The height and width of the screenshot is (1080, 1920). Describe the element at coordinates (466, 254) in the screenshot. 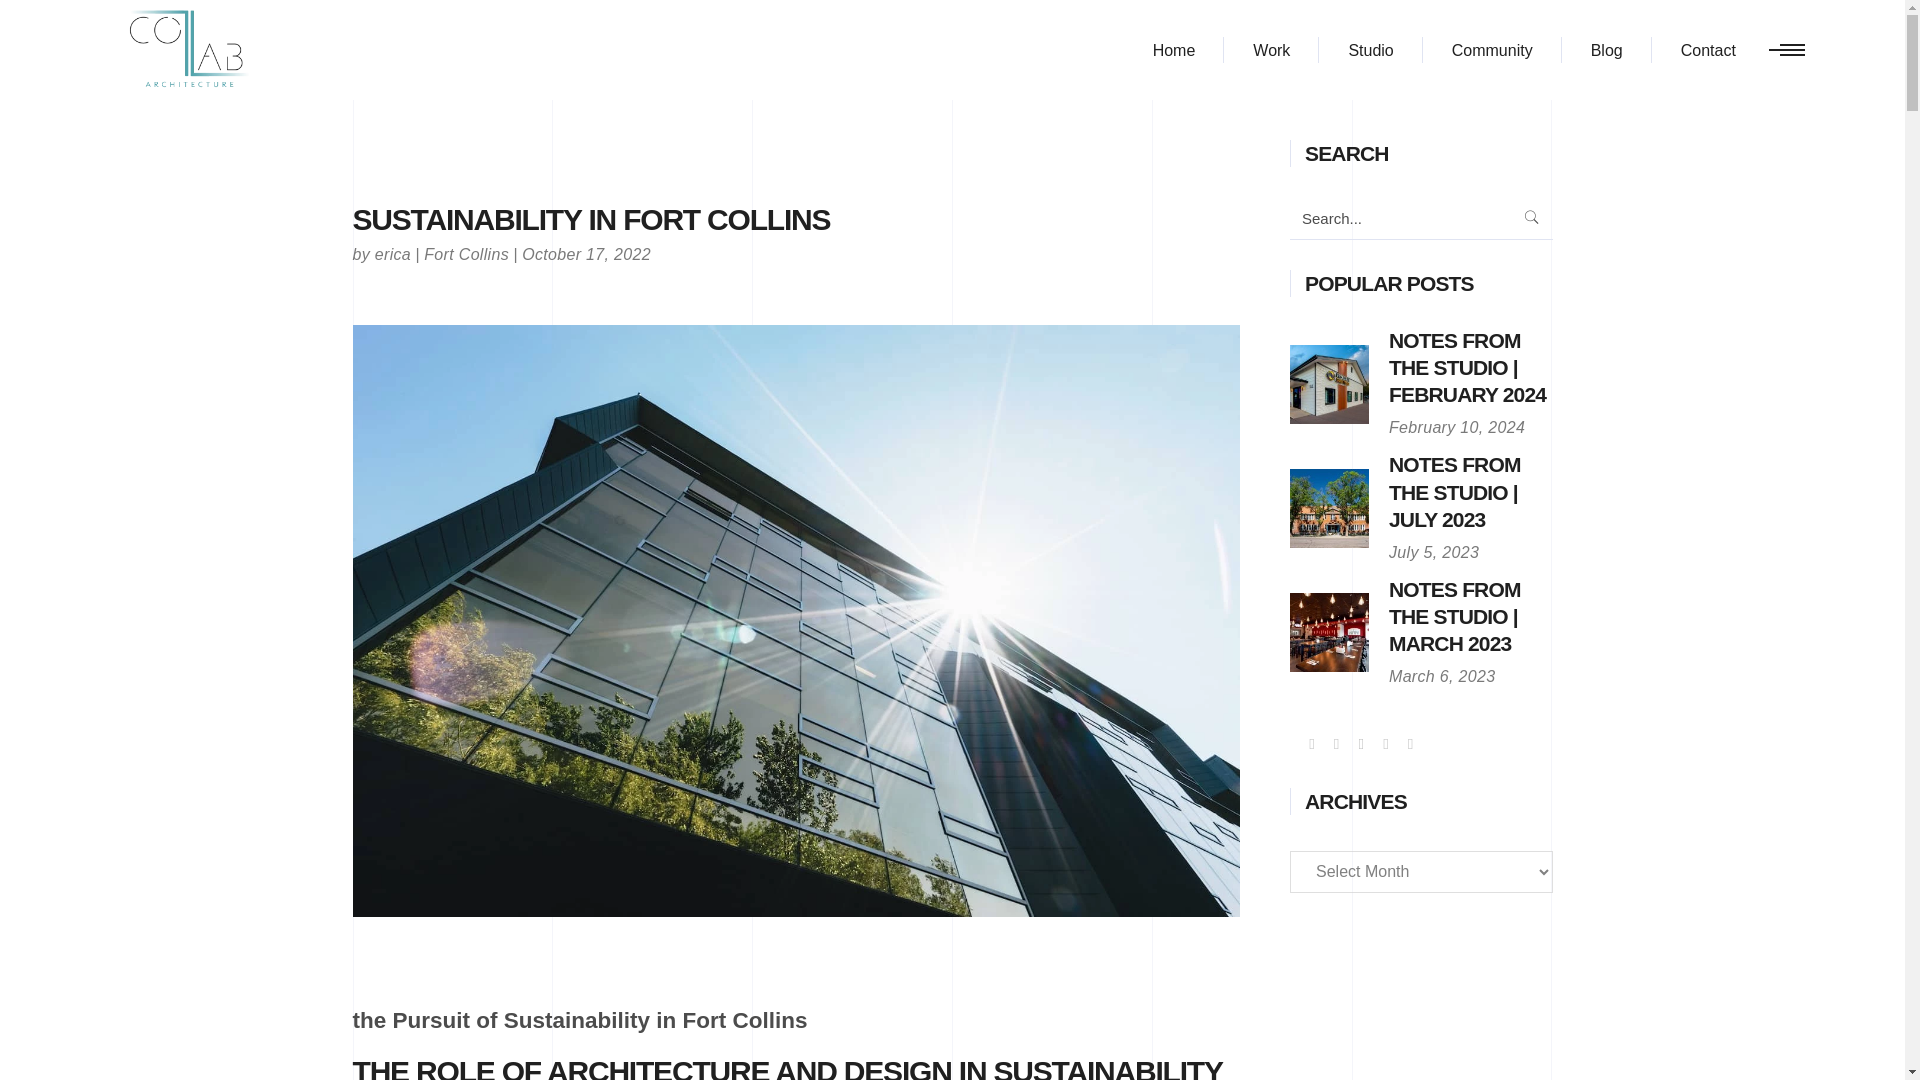

I see `Fort Collins` at that location.